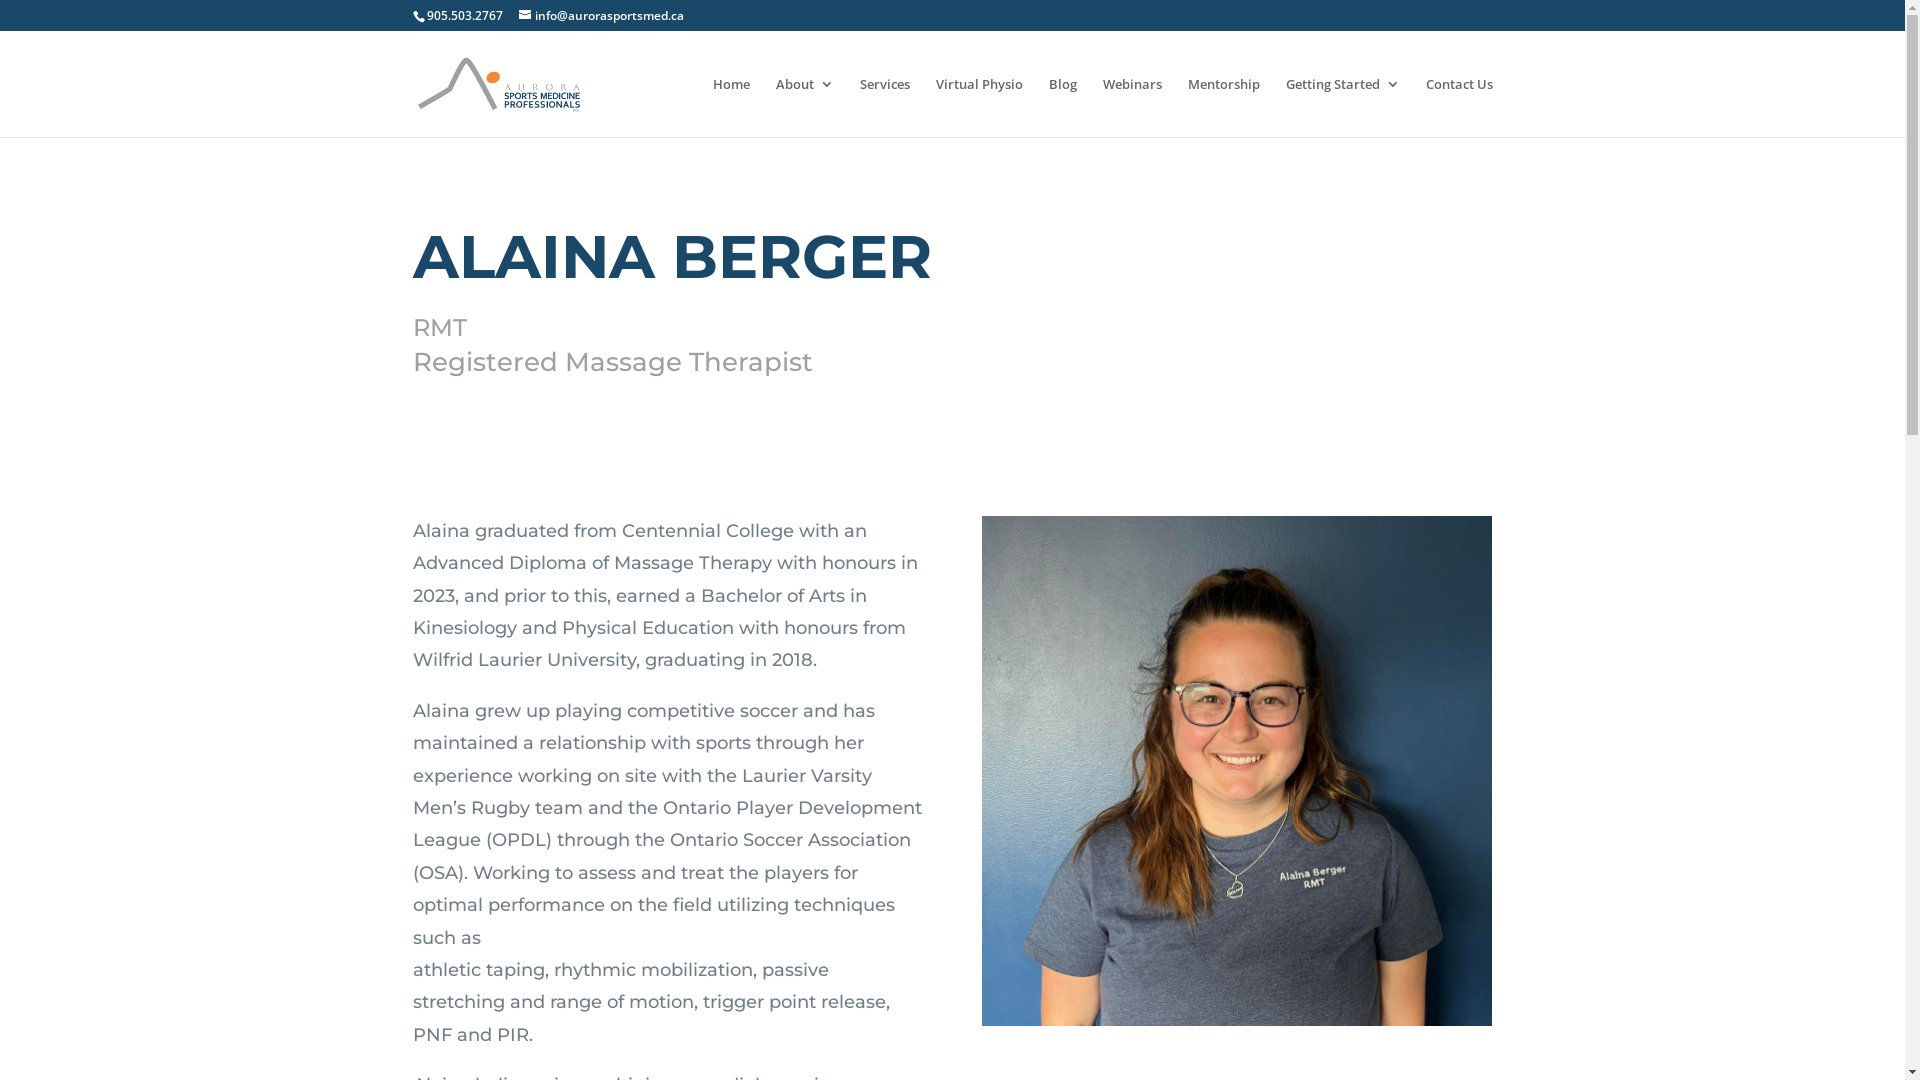 This screenshot has height=1080, width=1920. Describe the element at coordinates (1062, 107) in the screenshot. I see `Blog` at that location.